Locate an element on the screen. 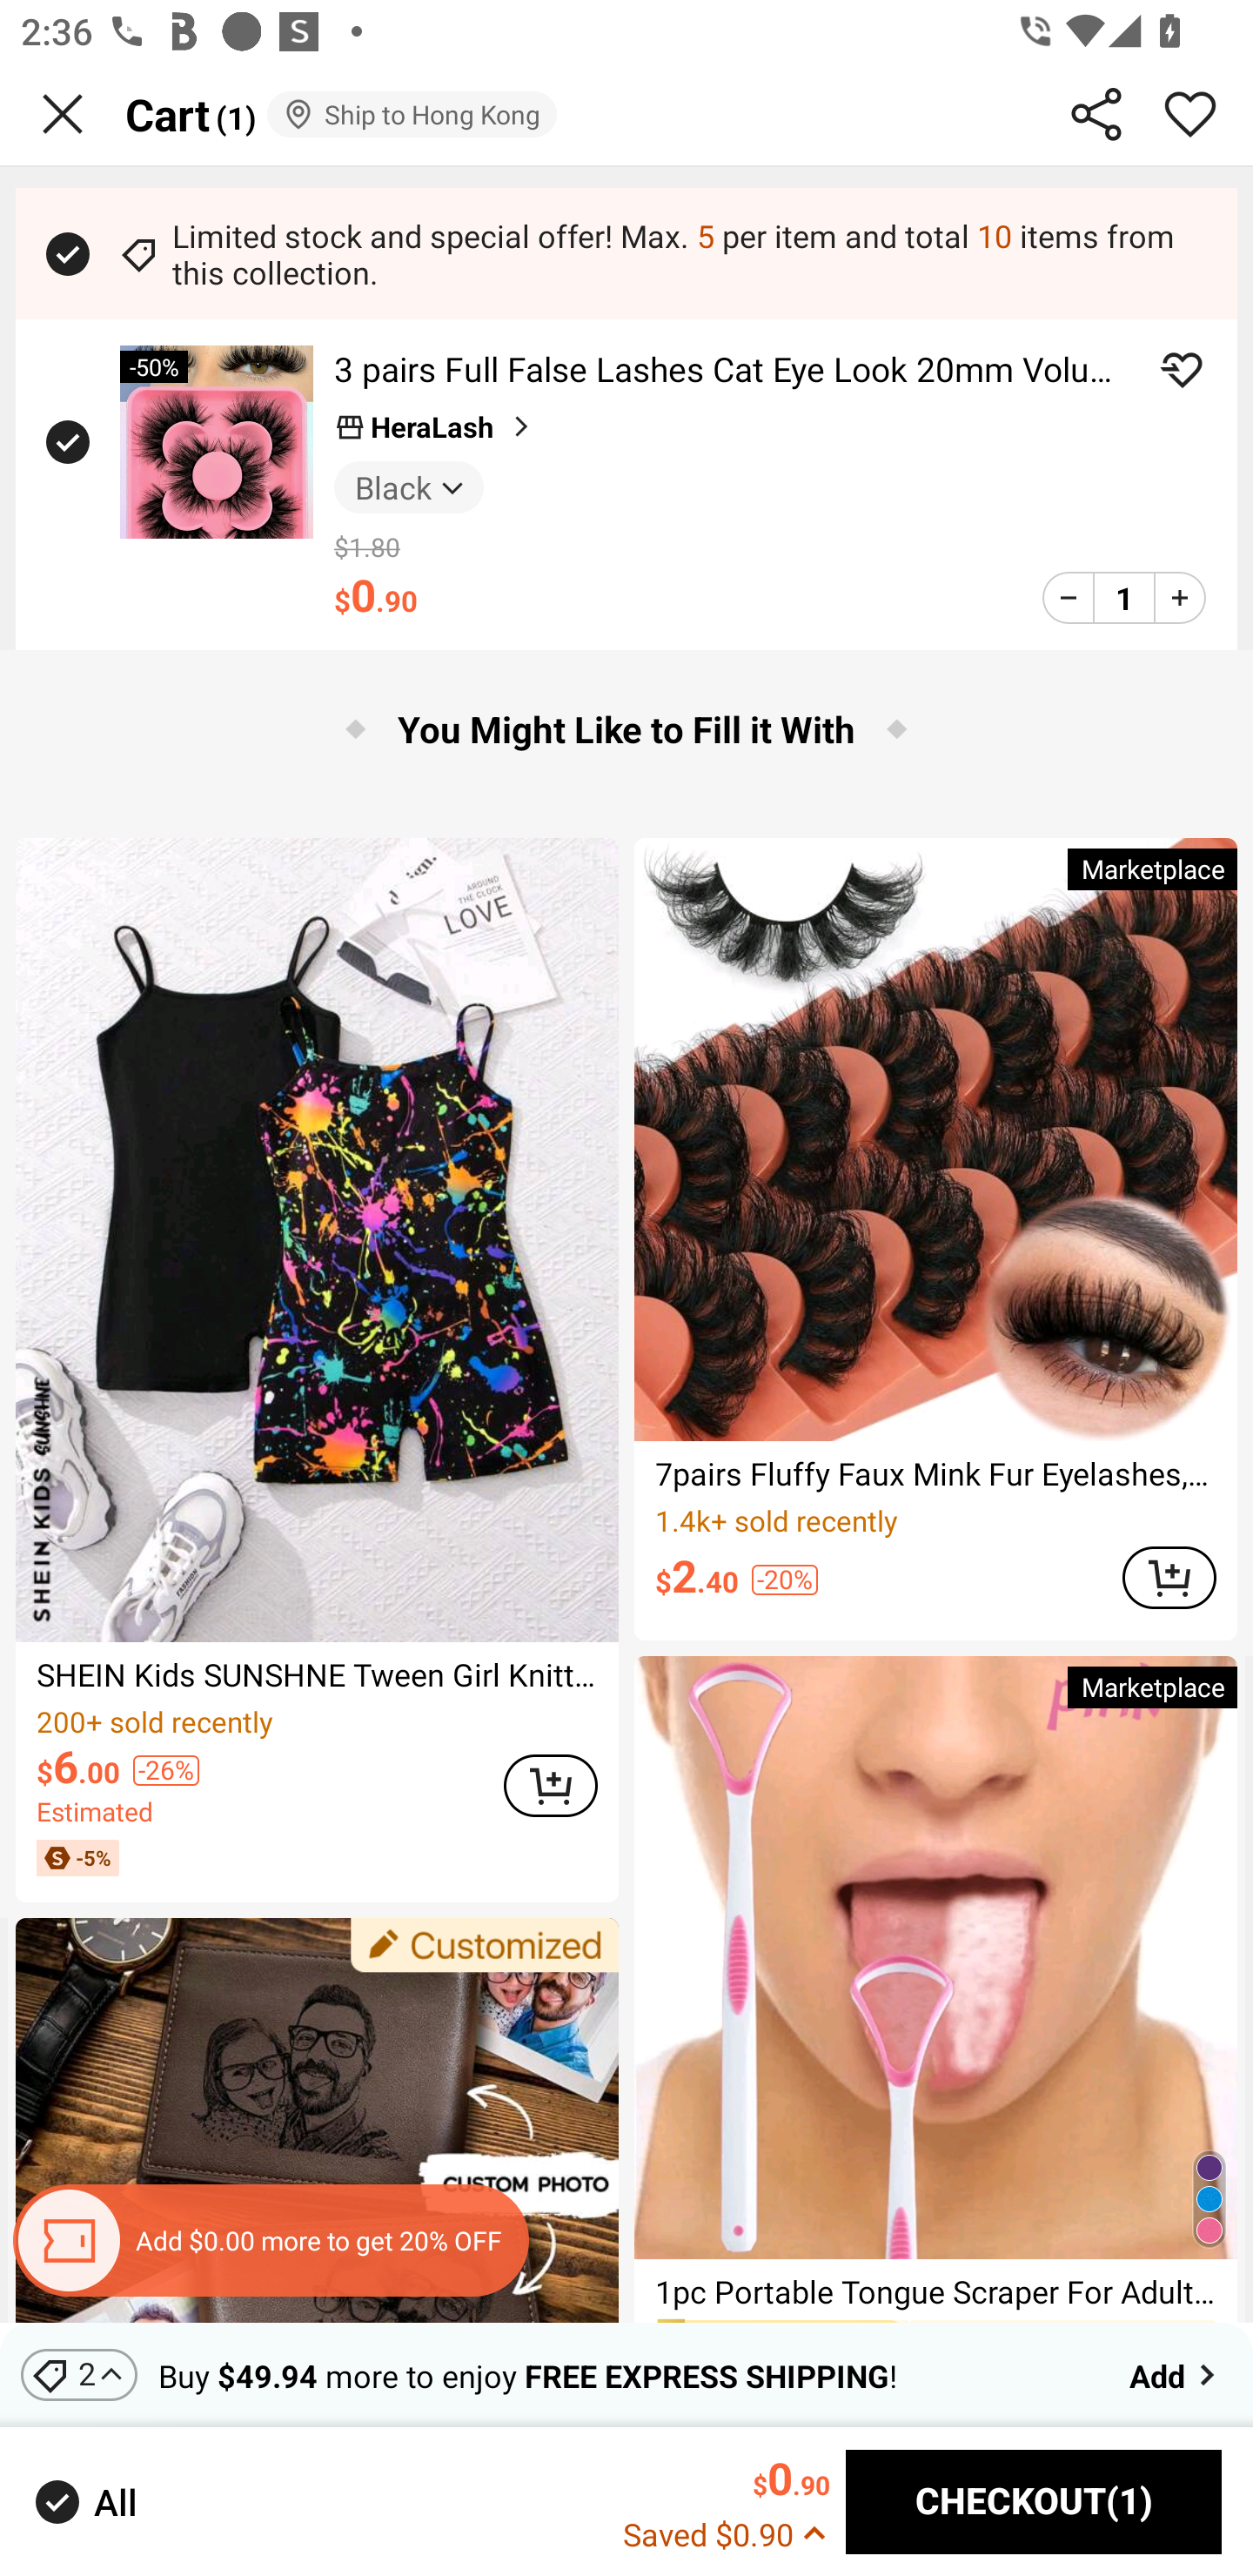 The width and height of the screenshot is (1253, 2576). 2 is located at coordinates (78, 2374).